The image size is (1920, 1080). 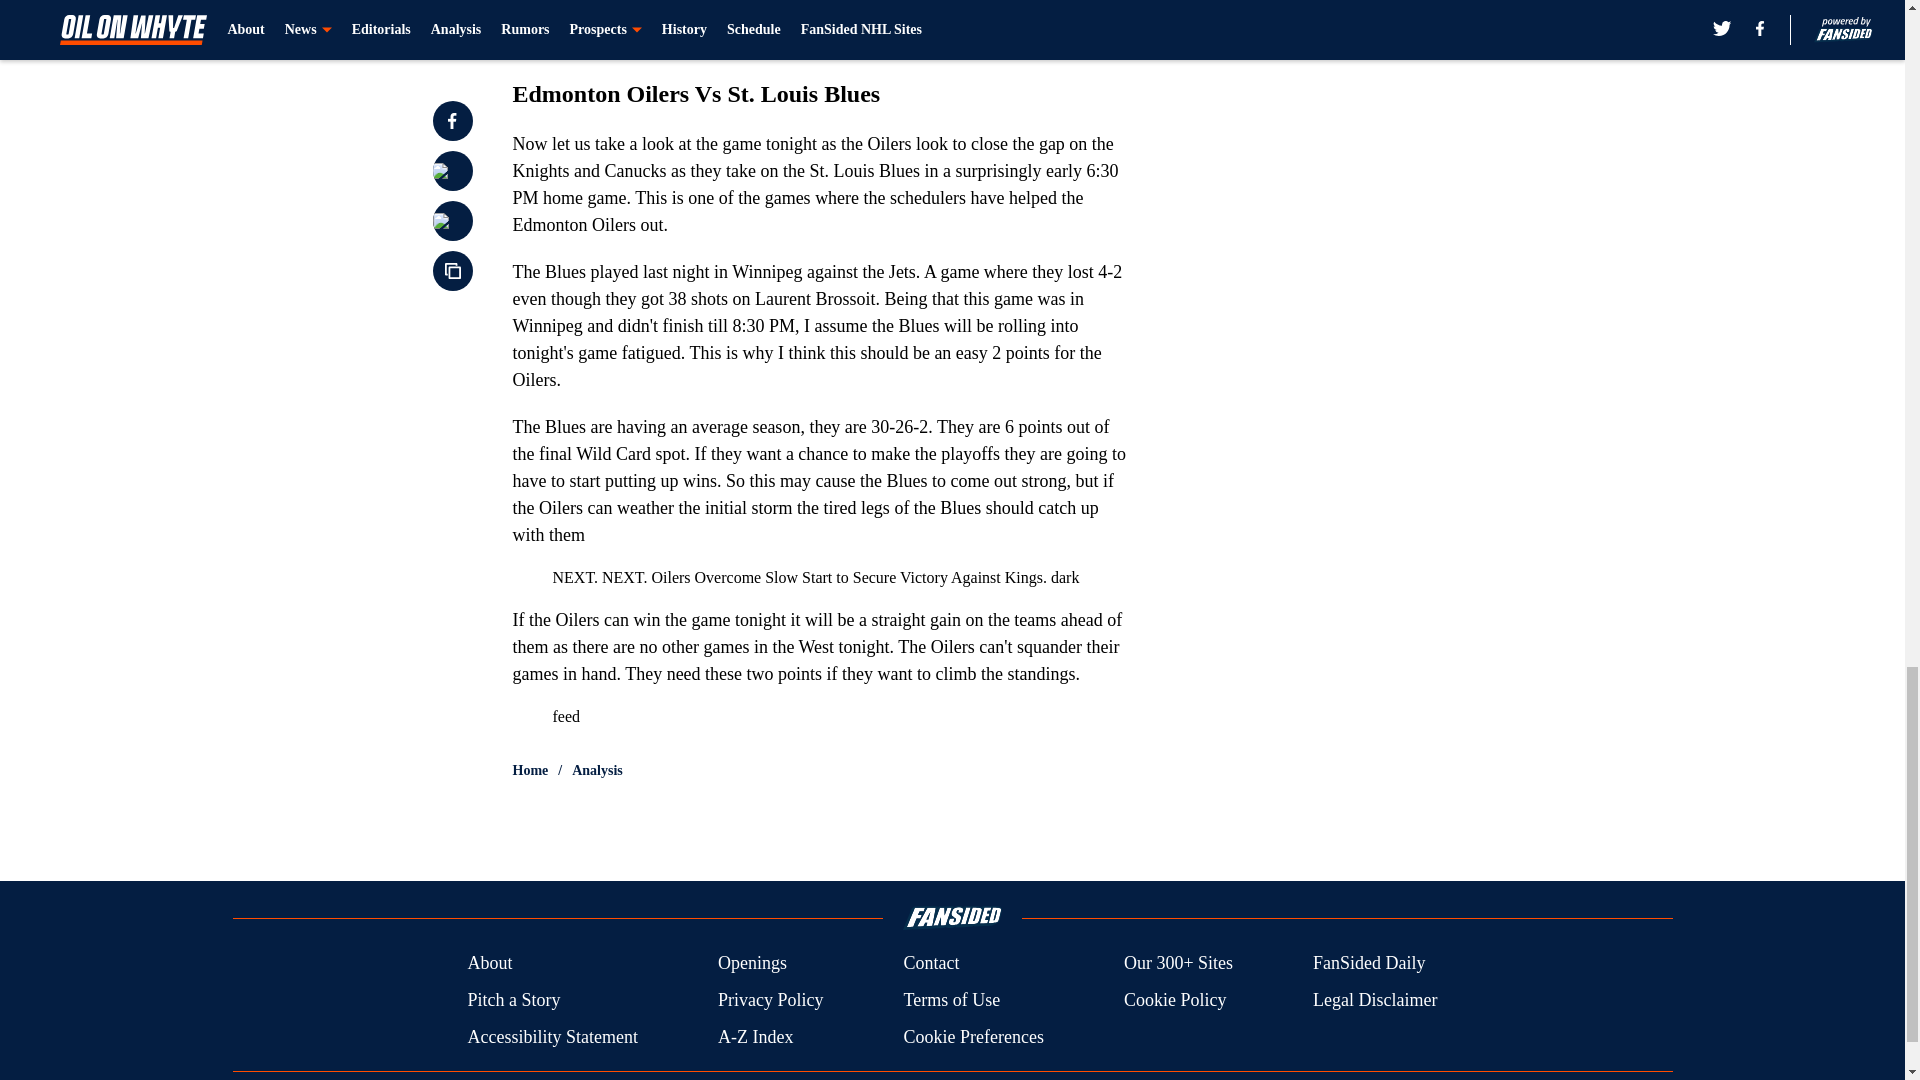 What do you see at coordinates (1374, 1000) in the screenshot?
I see `Legal Disclaimer` at bounding box center [1374, 1000].